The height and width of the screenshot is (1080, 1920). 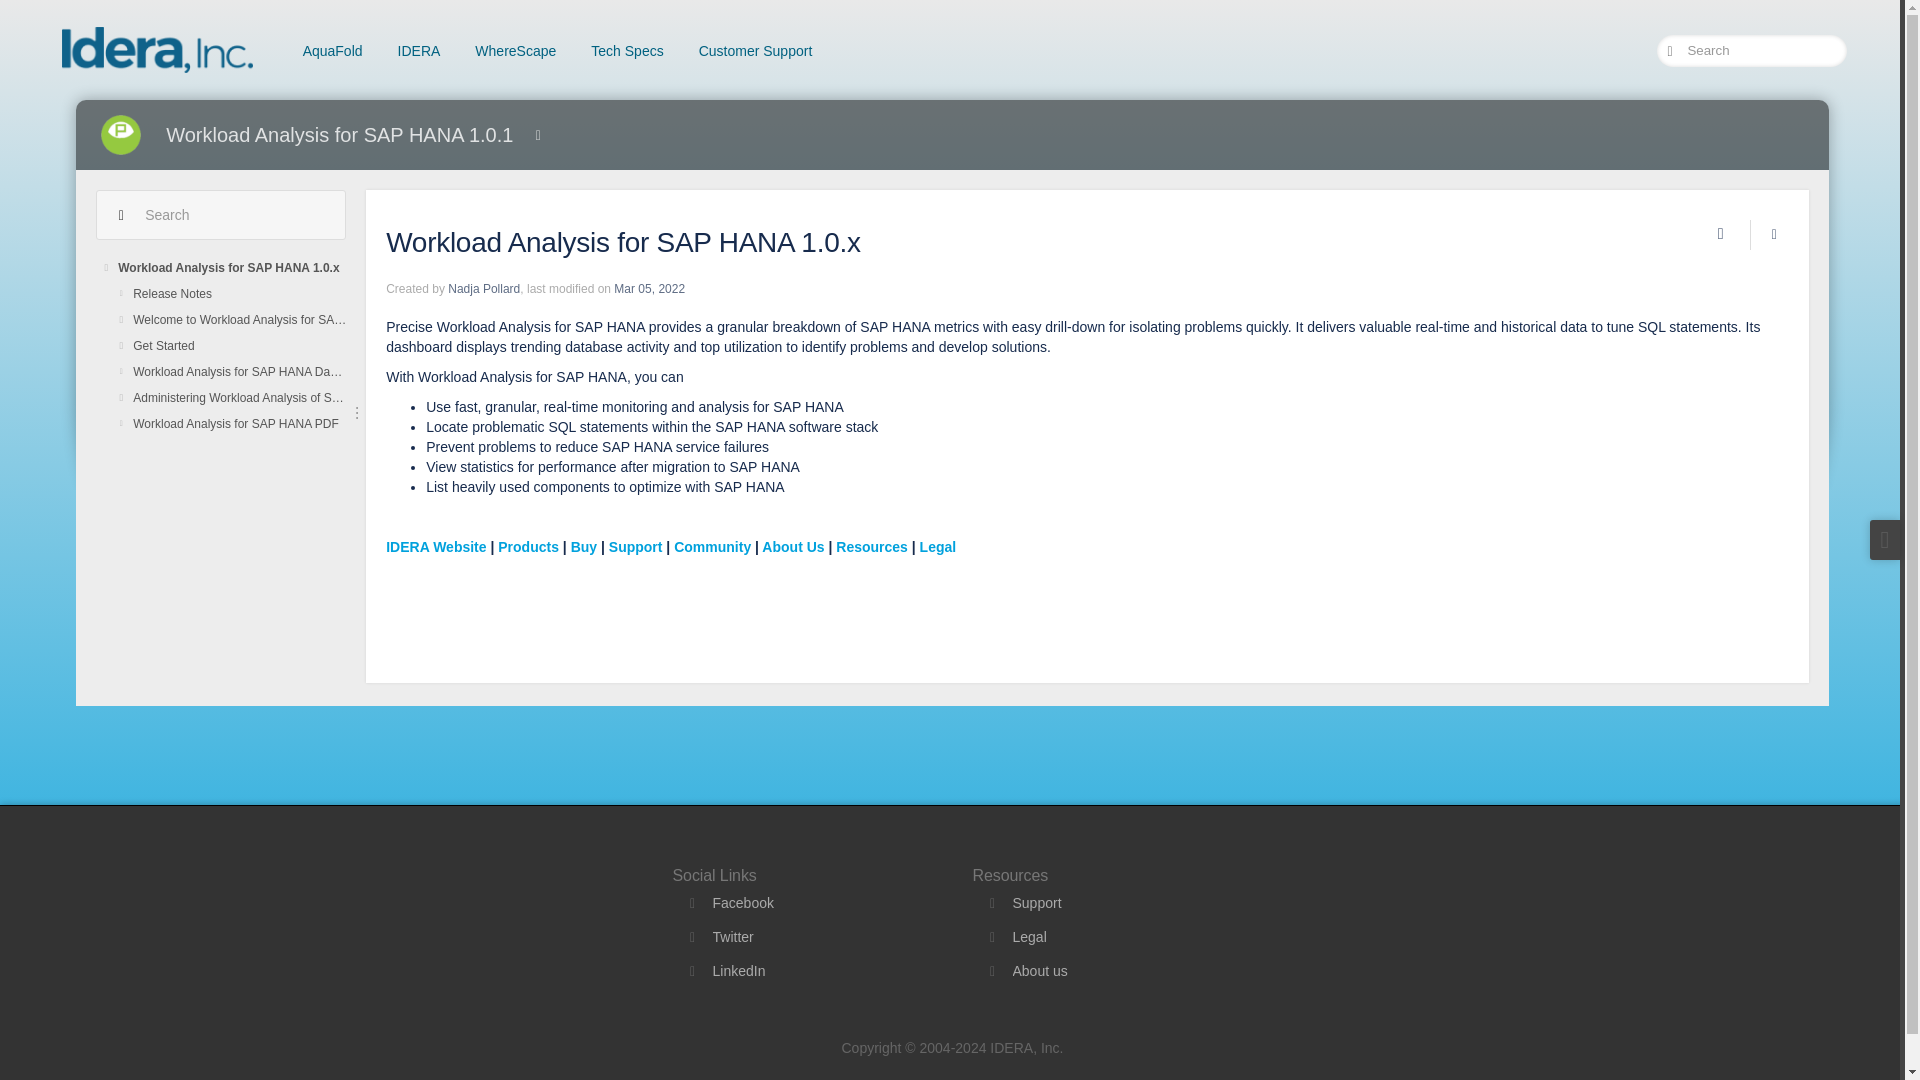 I want to click on Workload Analysis for SAP HANA 1.0.1, so click(x=338, y=134).